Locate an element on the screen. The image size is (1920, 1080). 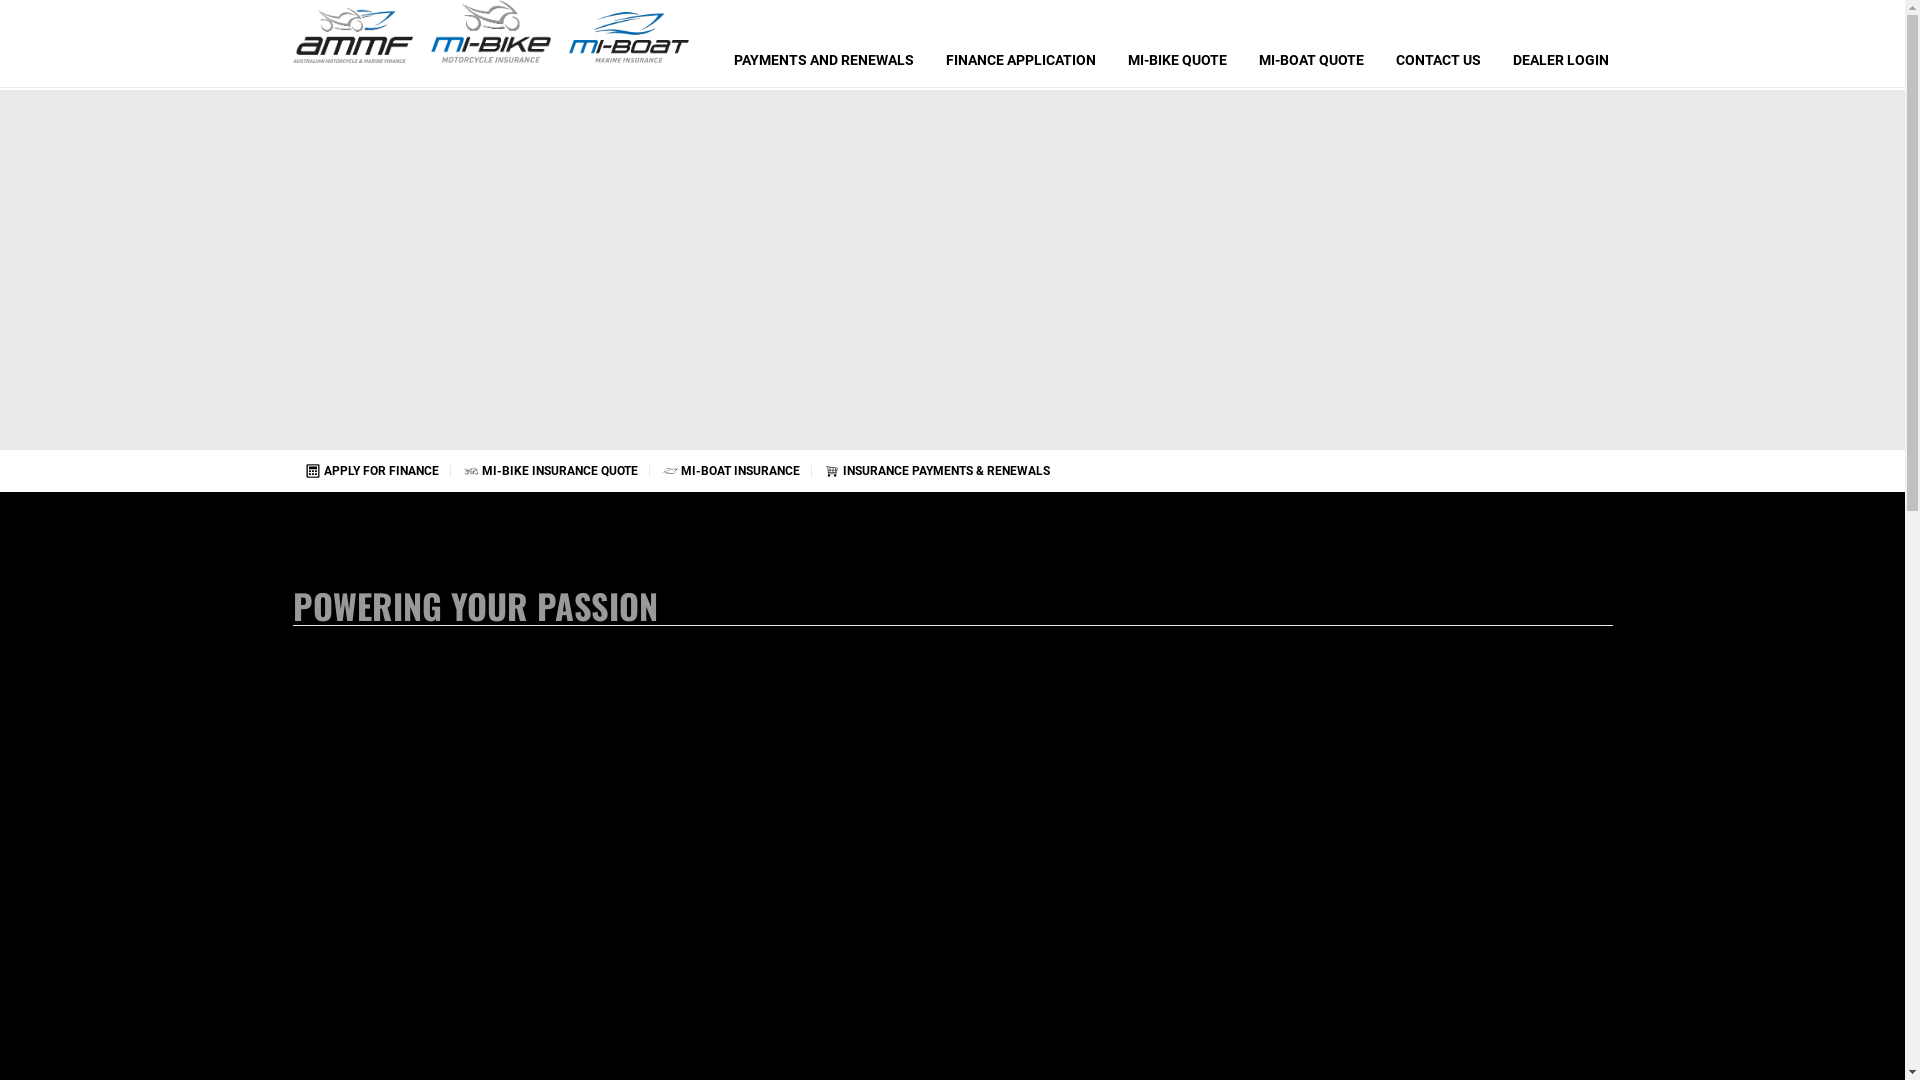
CONTACT US is located at coordinates (1438, 44).